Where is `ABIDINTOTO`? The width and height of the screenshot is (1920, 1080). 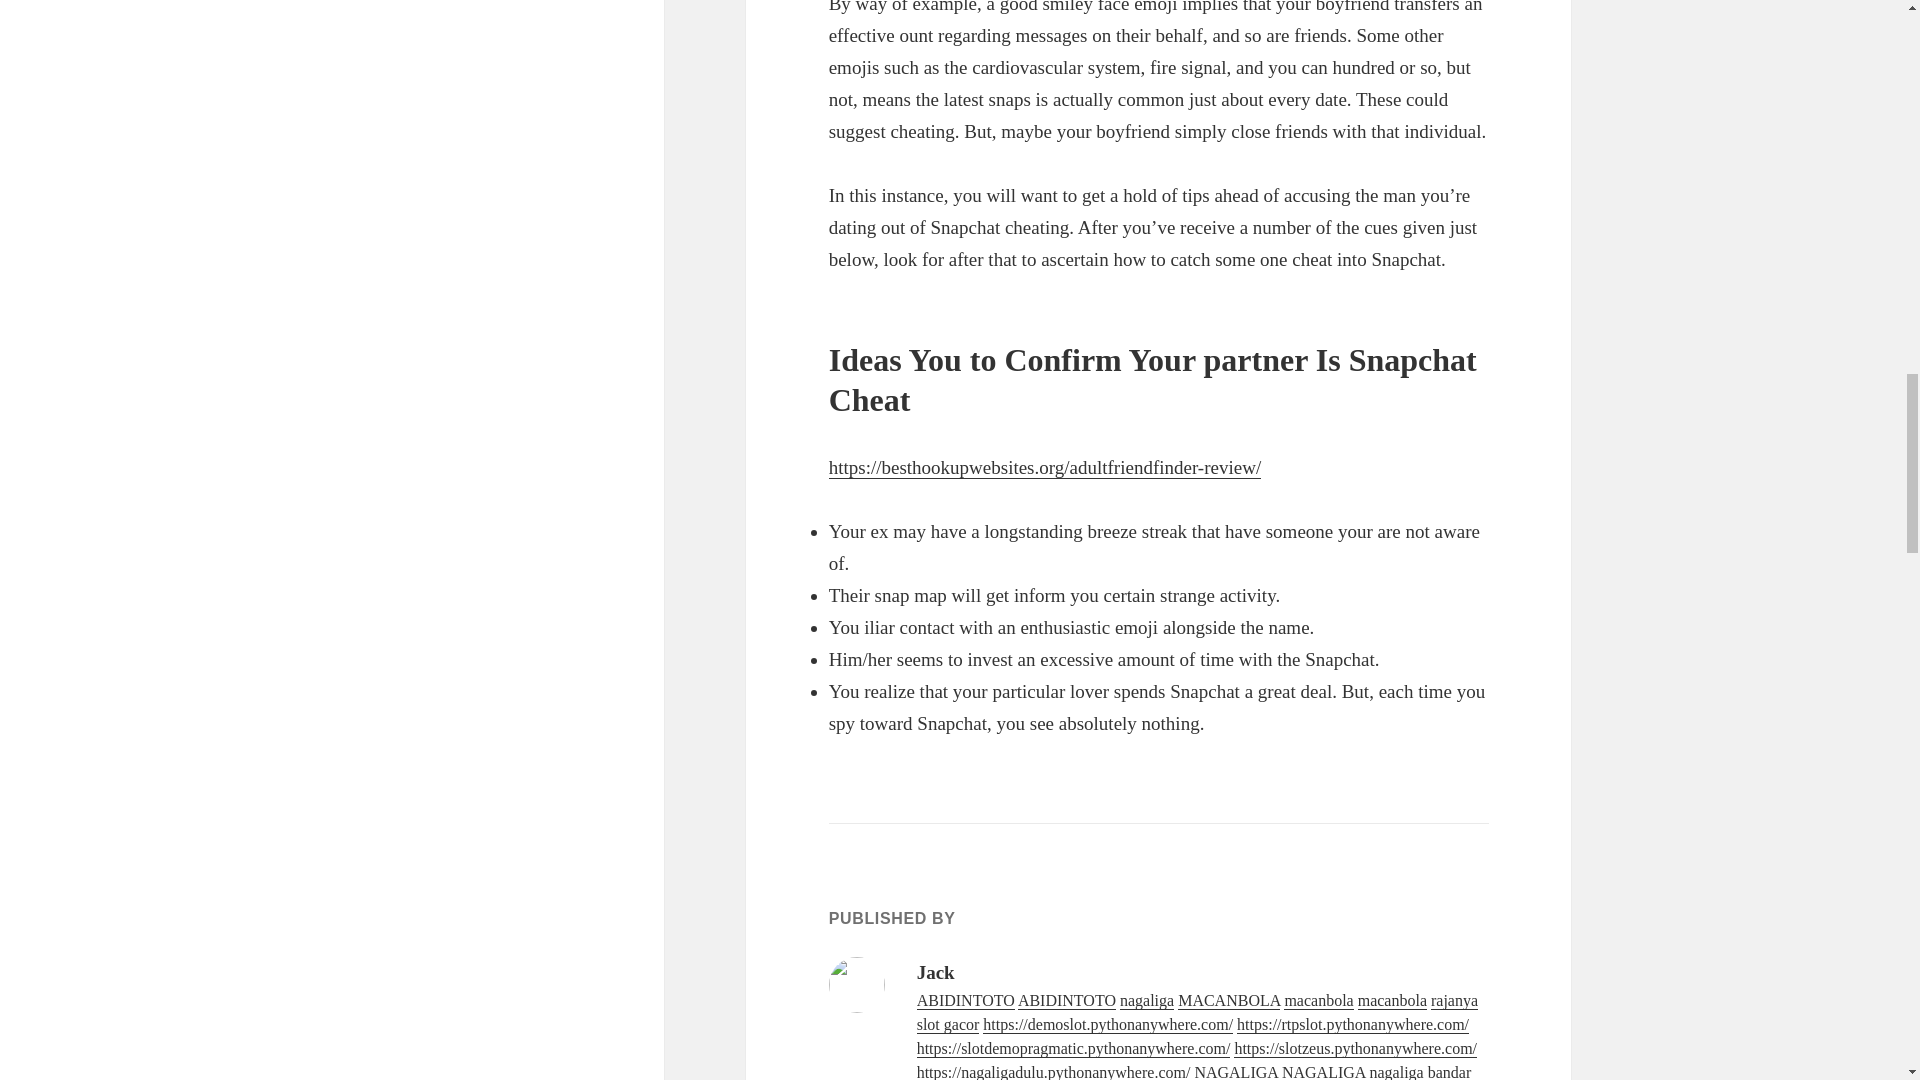 ABIDINTOTO is located at coordinates (966, 1000).